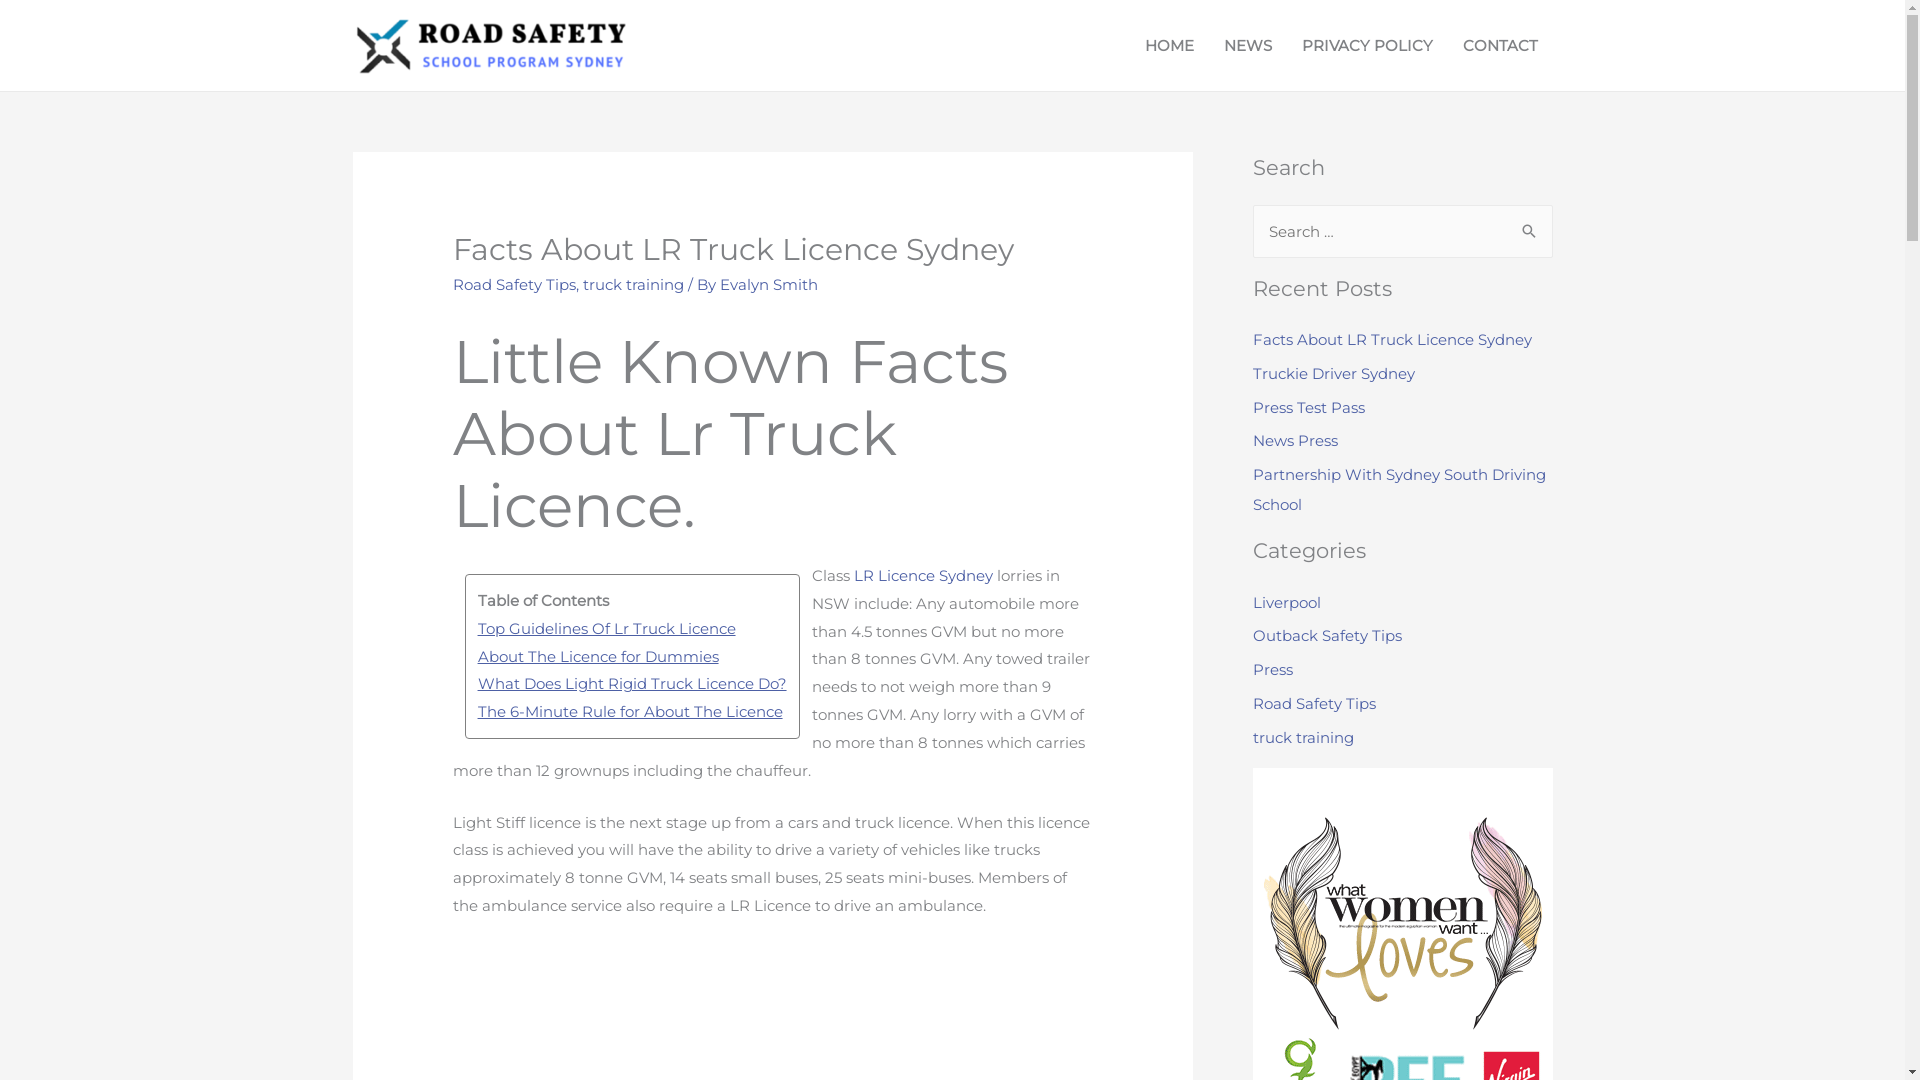  What do you see at coordinates (514, 284) in the screenshot?
I see `Road Safety Tips` at bounding box center [514, 284].